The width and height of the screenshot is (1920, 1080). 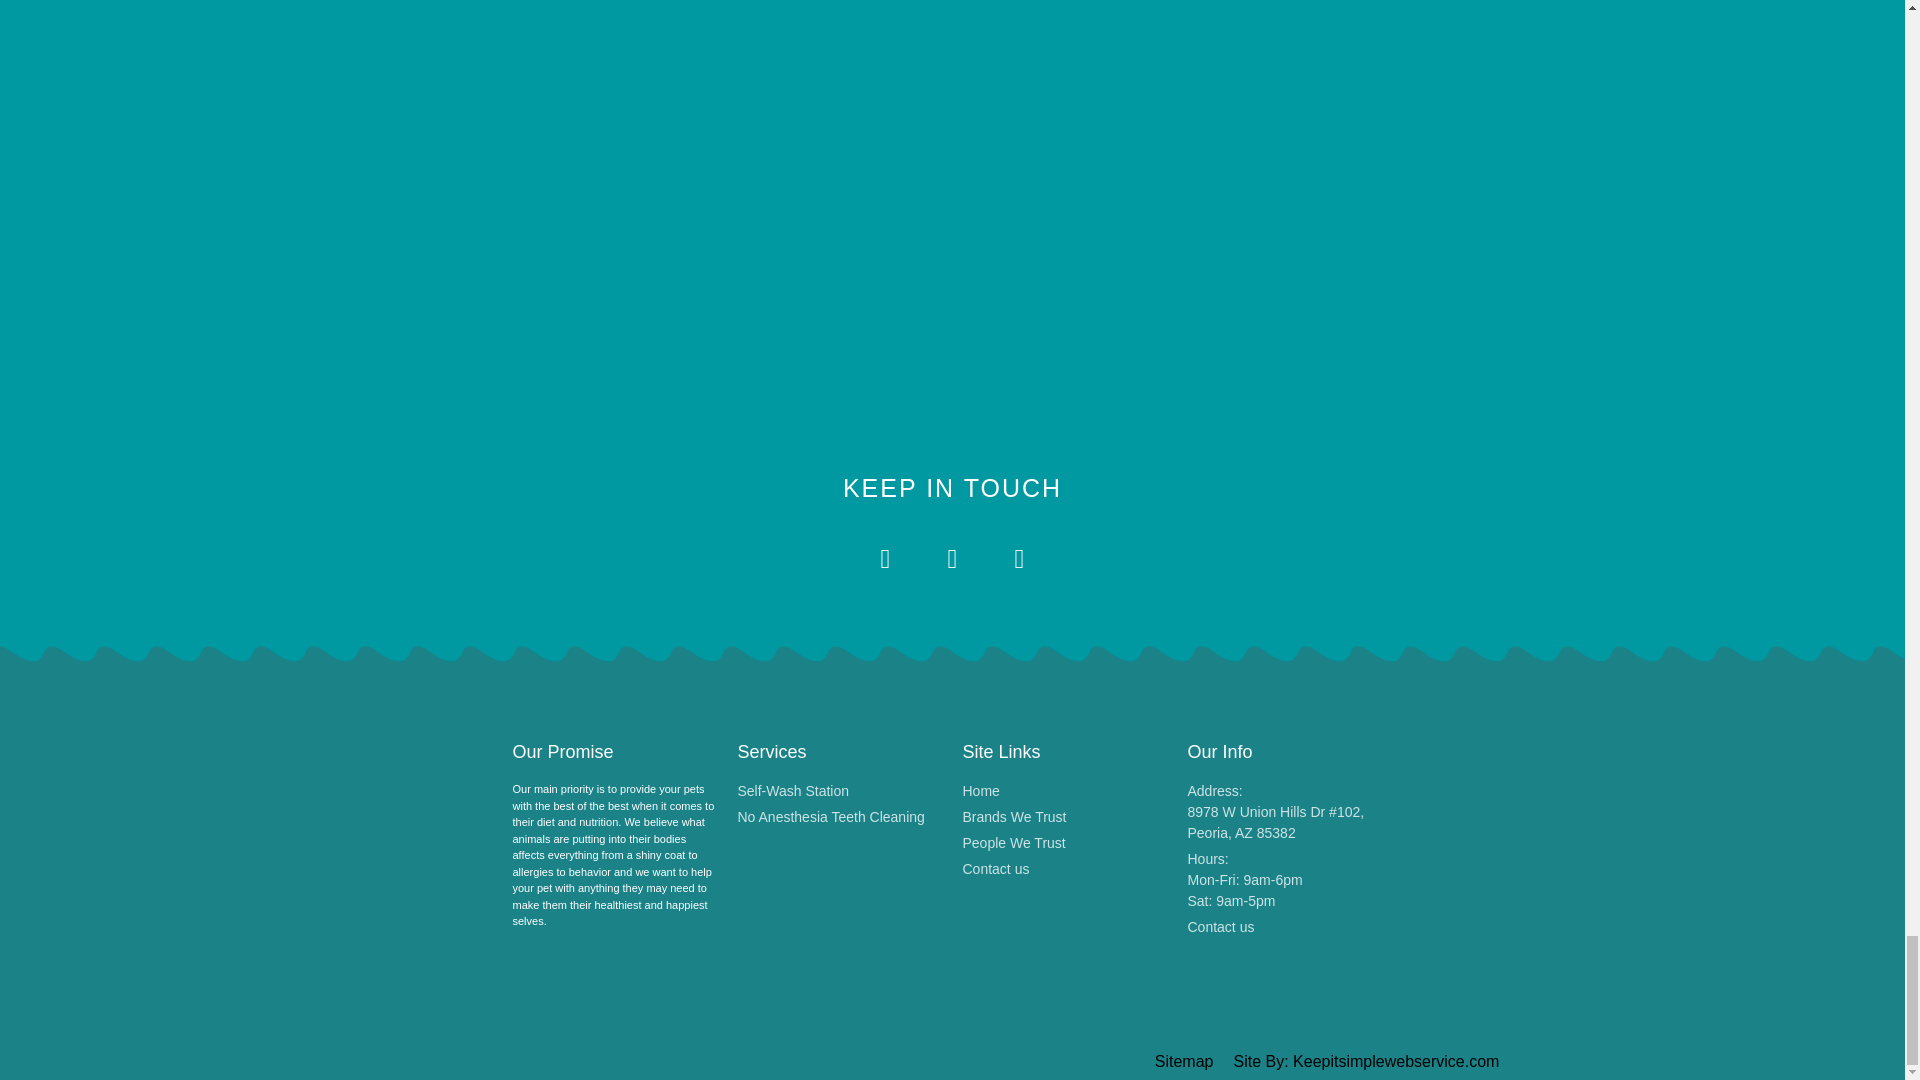 I want to click on Contact us, so click(x=1064, y=869).